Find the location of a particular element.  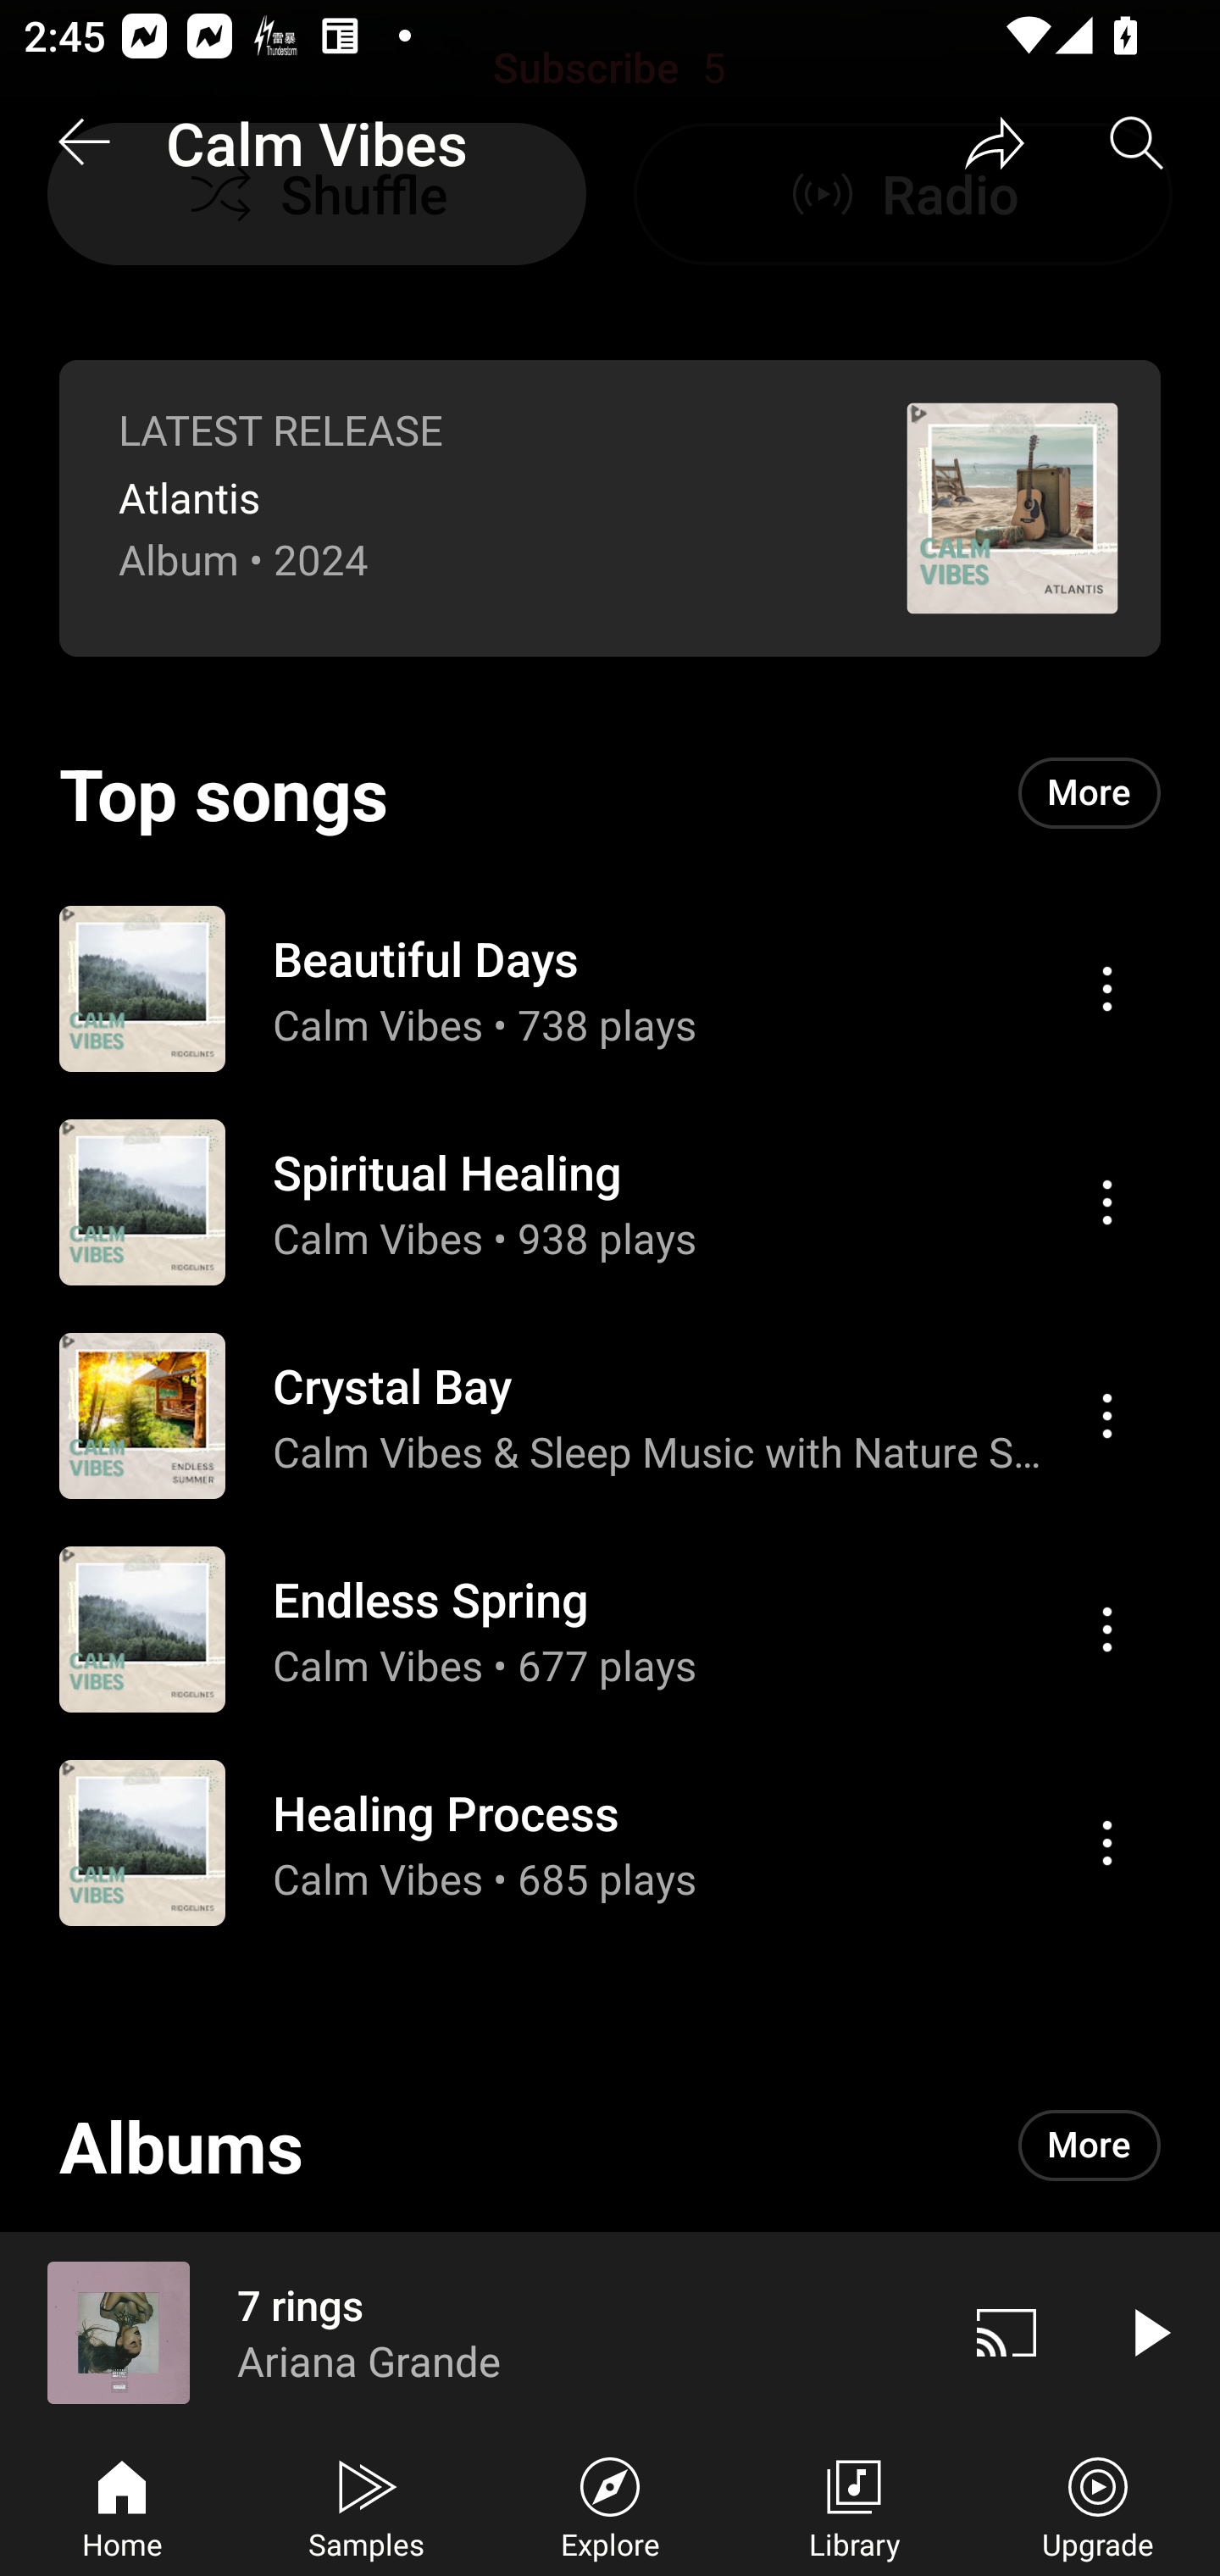

Action menu is located at coordinates (610, 988).